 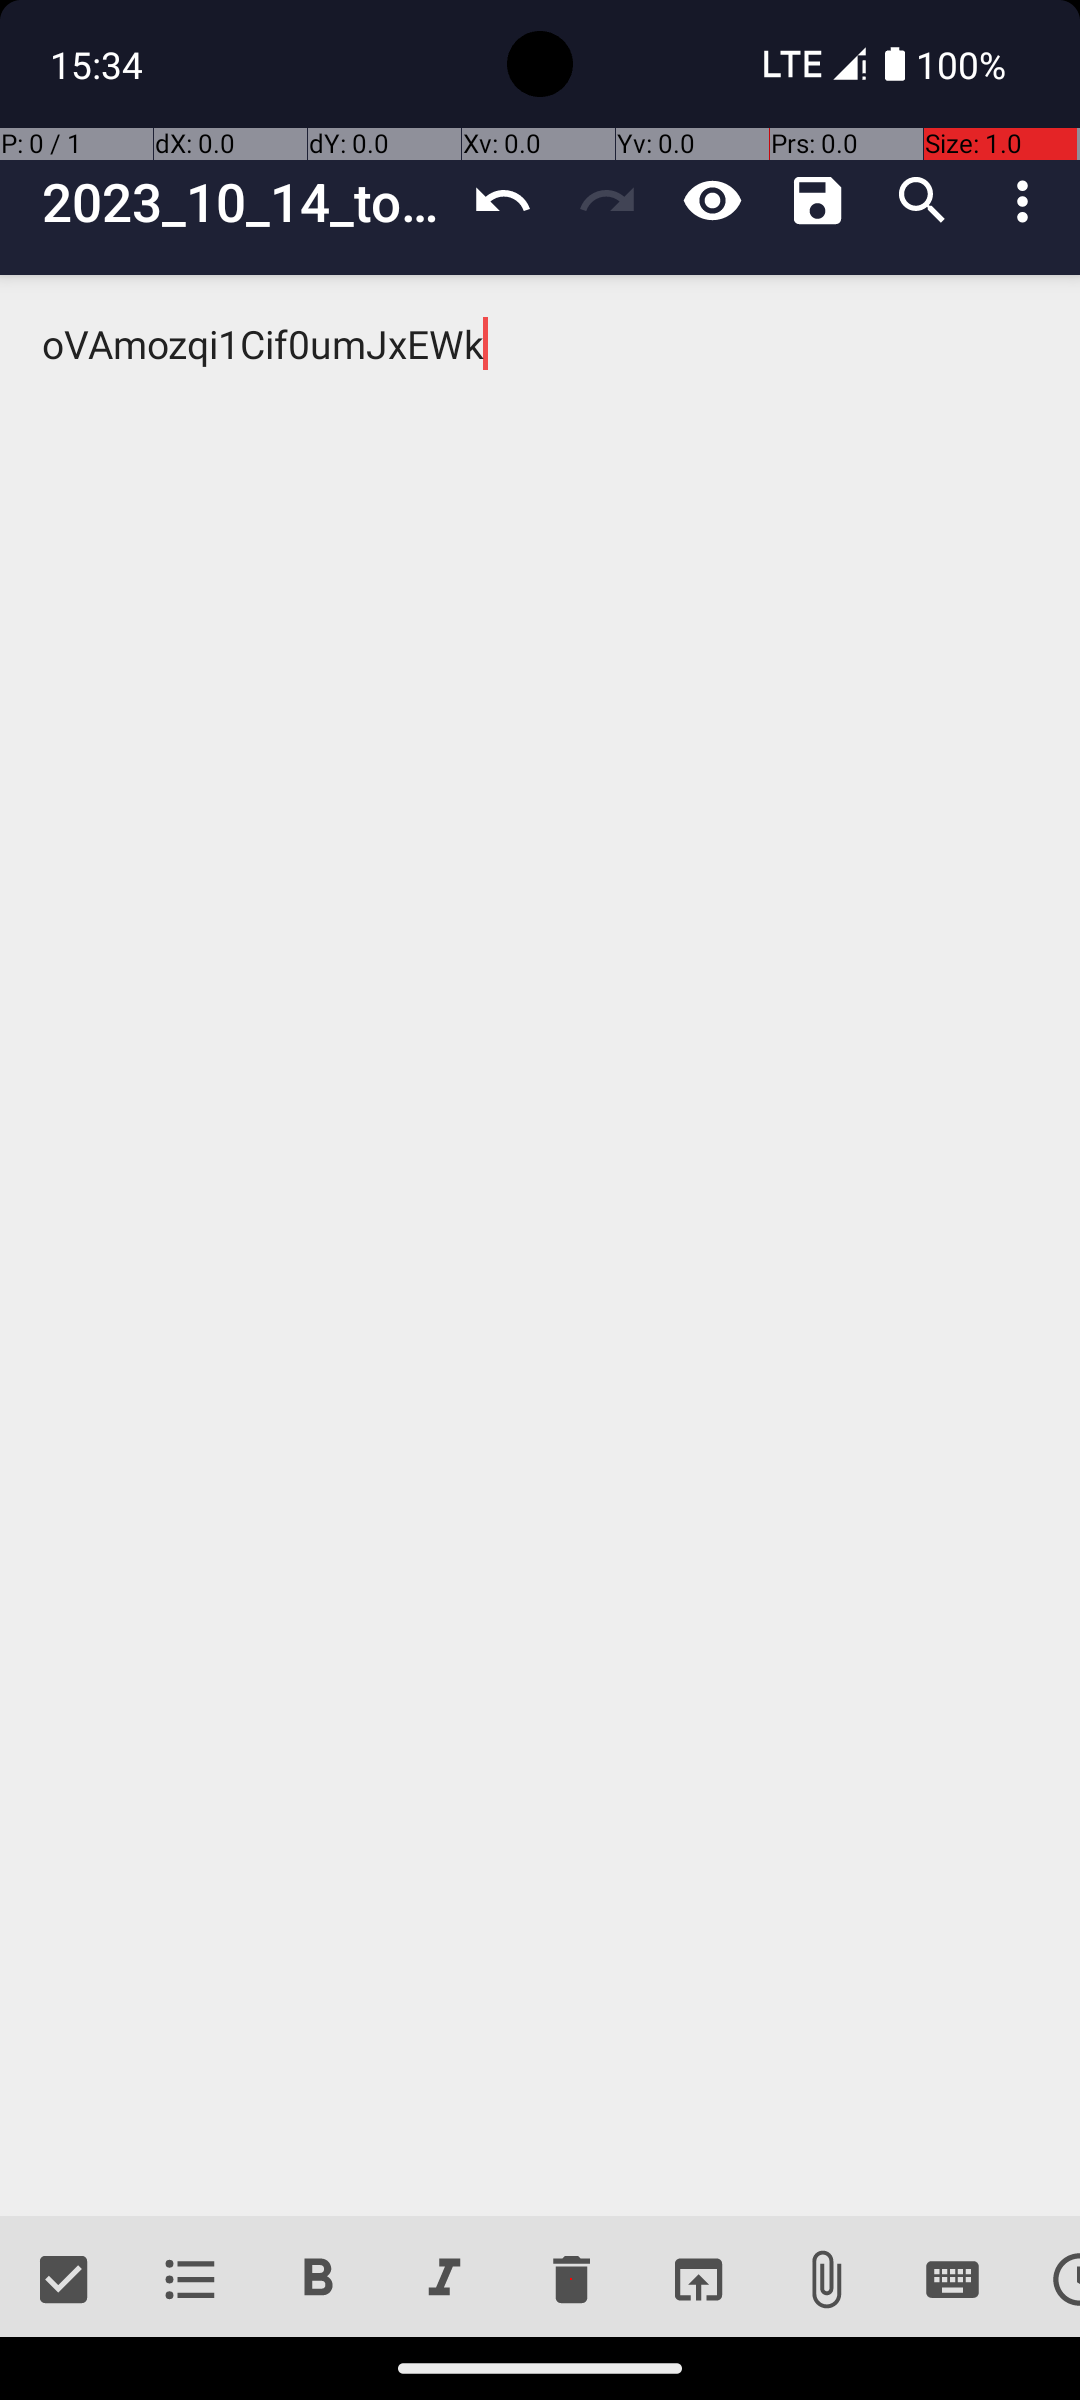 I want to click on 2023_10_14_tough_mouse_2023_04_01, so click(x=246, y=202).